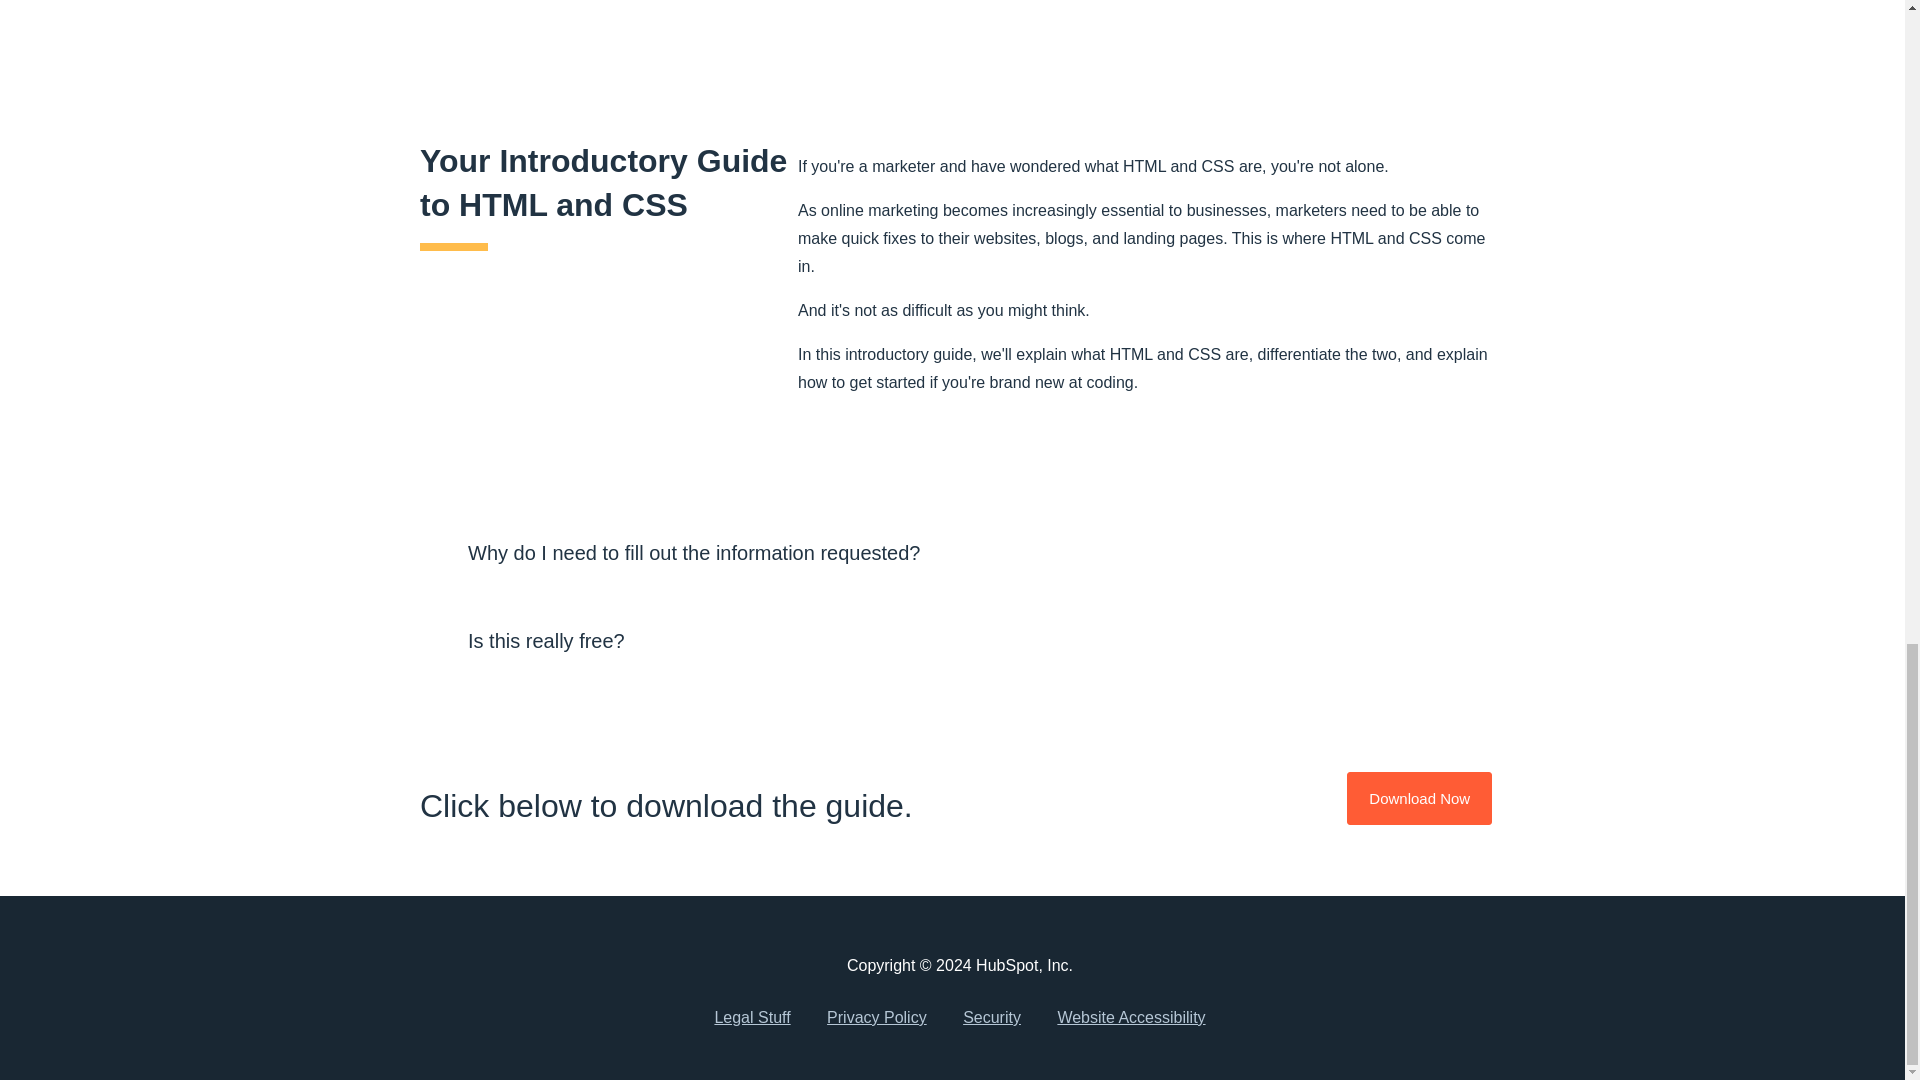  Describe the element at coordinates (960, 552) in the screenshot. I see `Why do I need to fill out the information requested?` at that location.